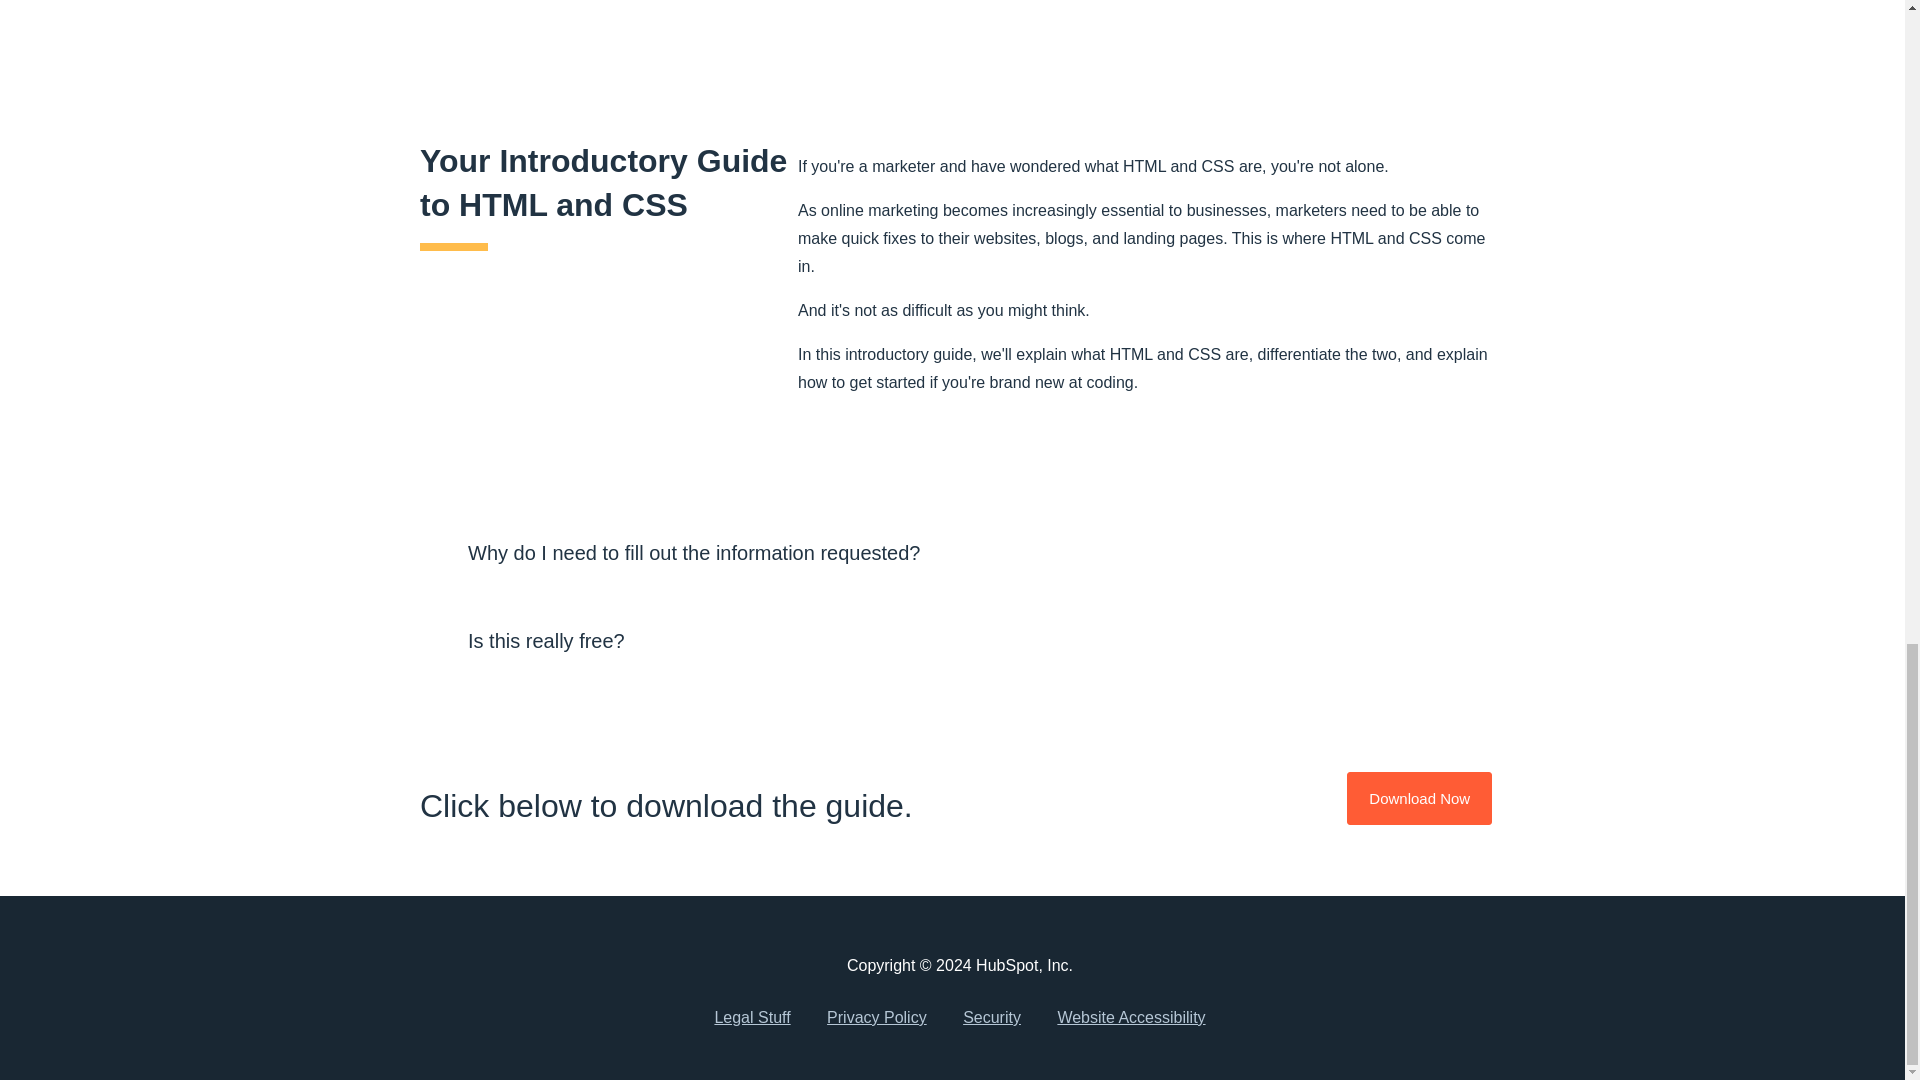  Describe the element at coordinates (960, 552) in the screenshot. I see `Why do I need to fill out the information requested?` at that location.